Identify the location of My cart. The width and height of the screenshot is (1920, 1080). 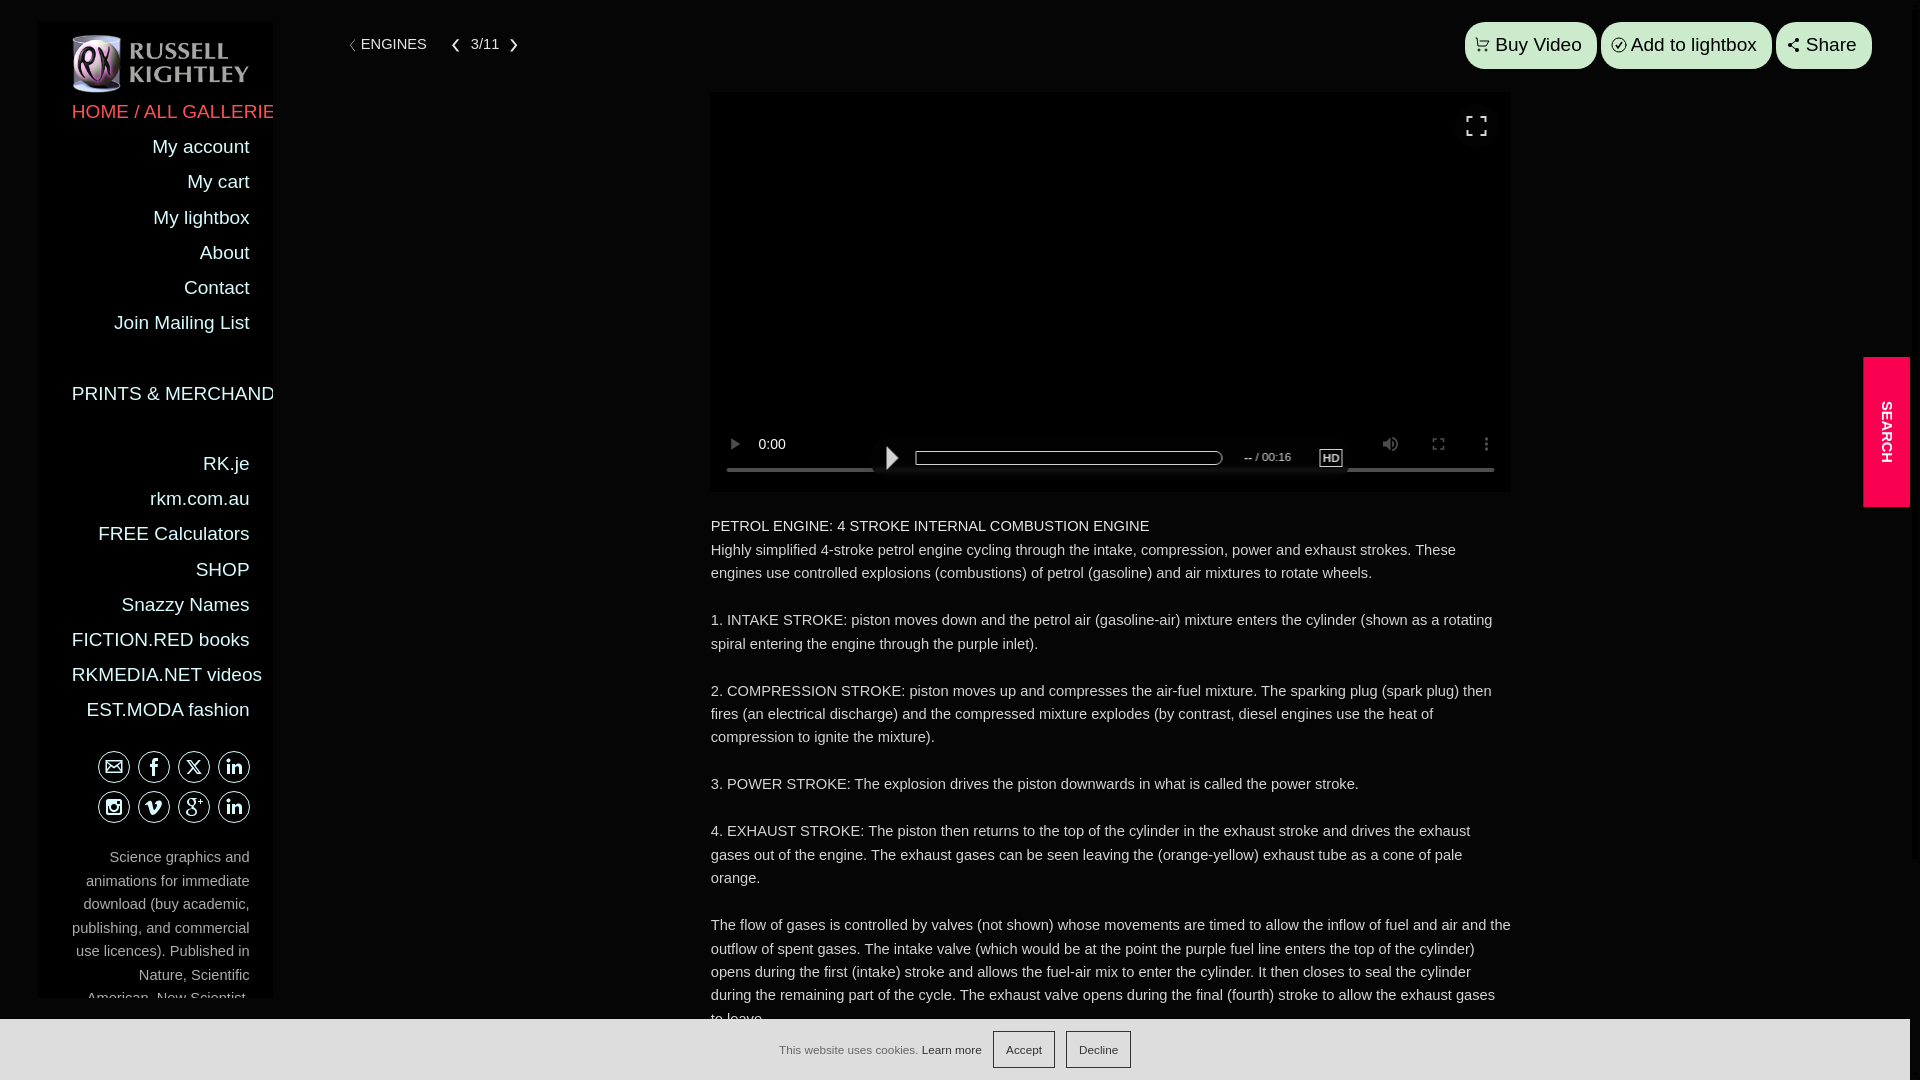
(218, 181).